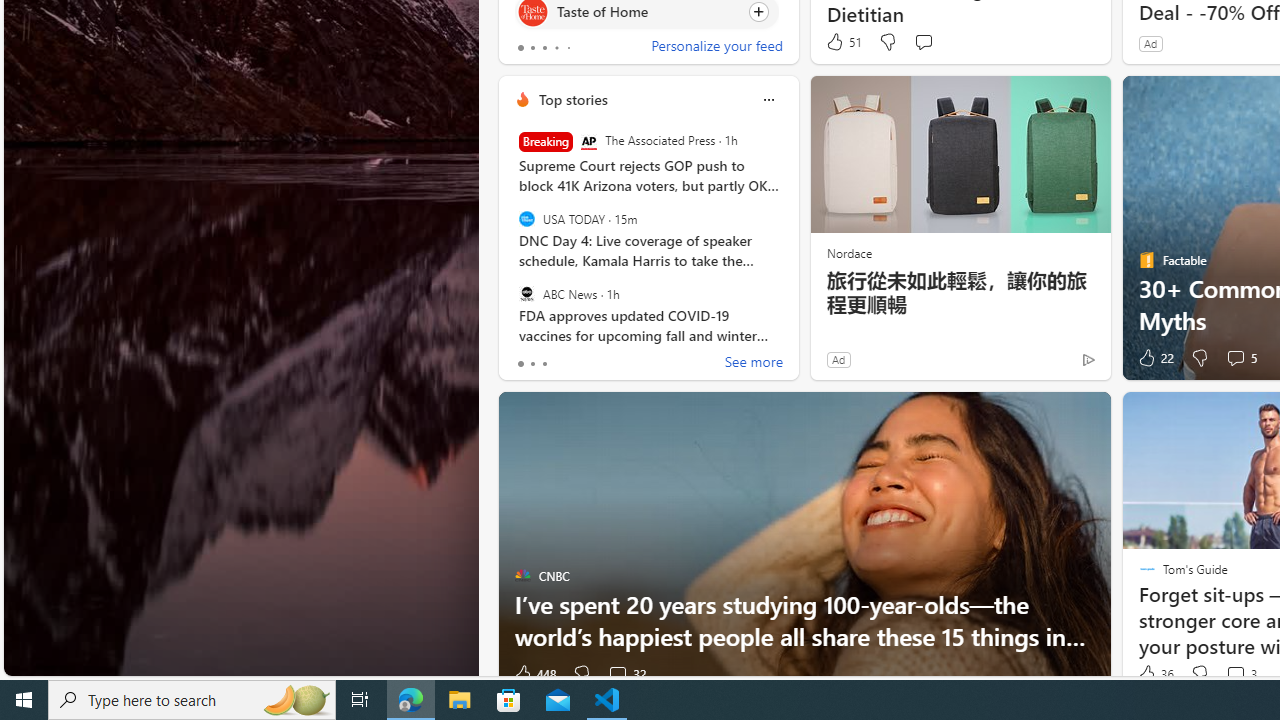 Image resolution: width=1280 pixels, height=720 pixels. Describe the element at coordinates (1154, 674) in the screenshot. I see `36 Like` at that location.